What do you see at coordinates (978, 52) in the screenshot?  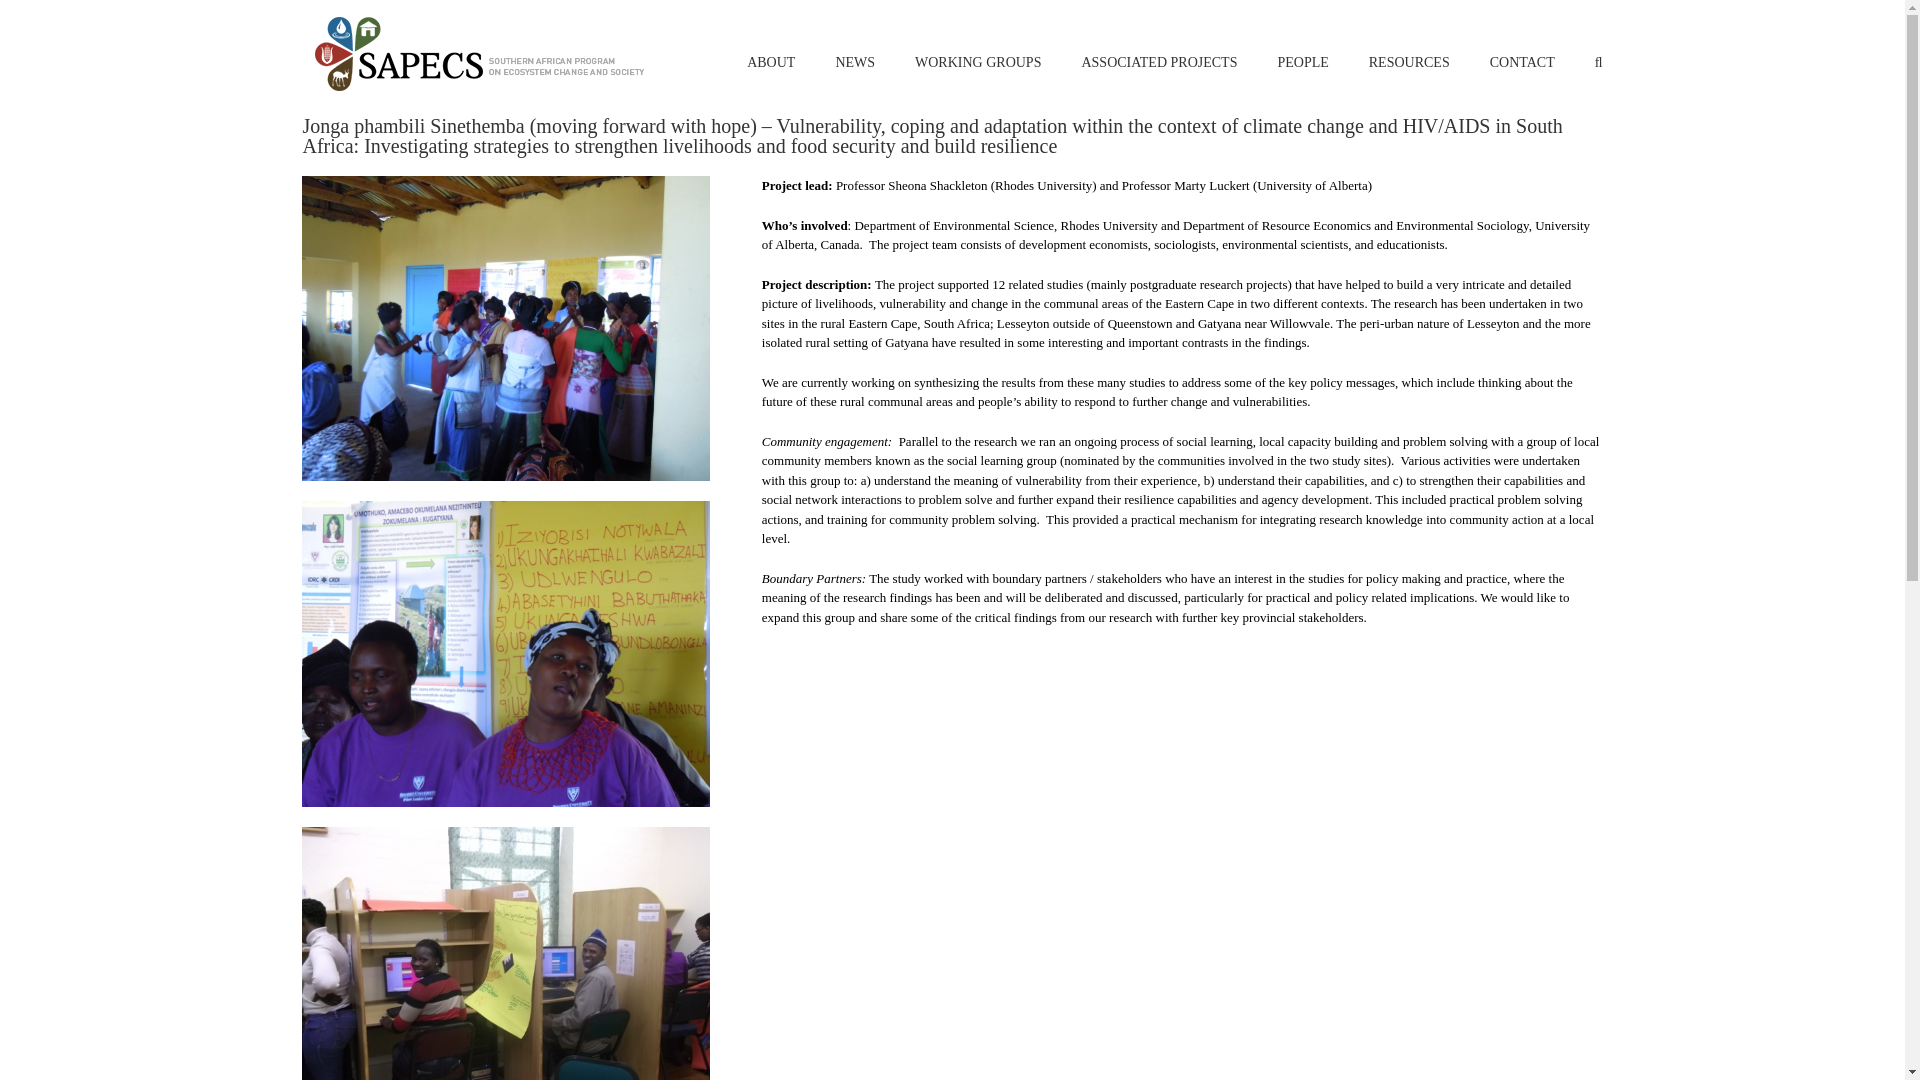 I see `WORKING GROUPS` at bounding box center [978, 52].